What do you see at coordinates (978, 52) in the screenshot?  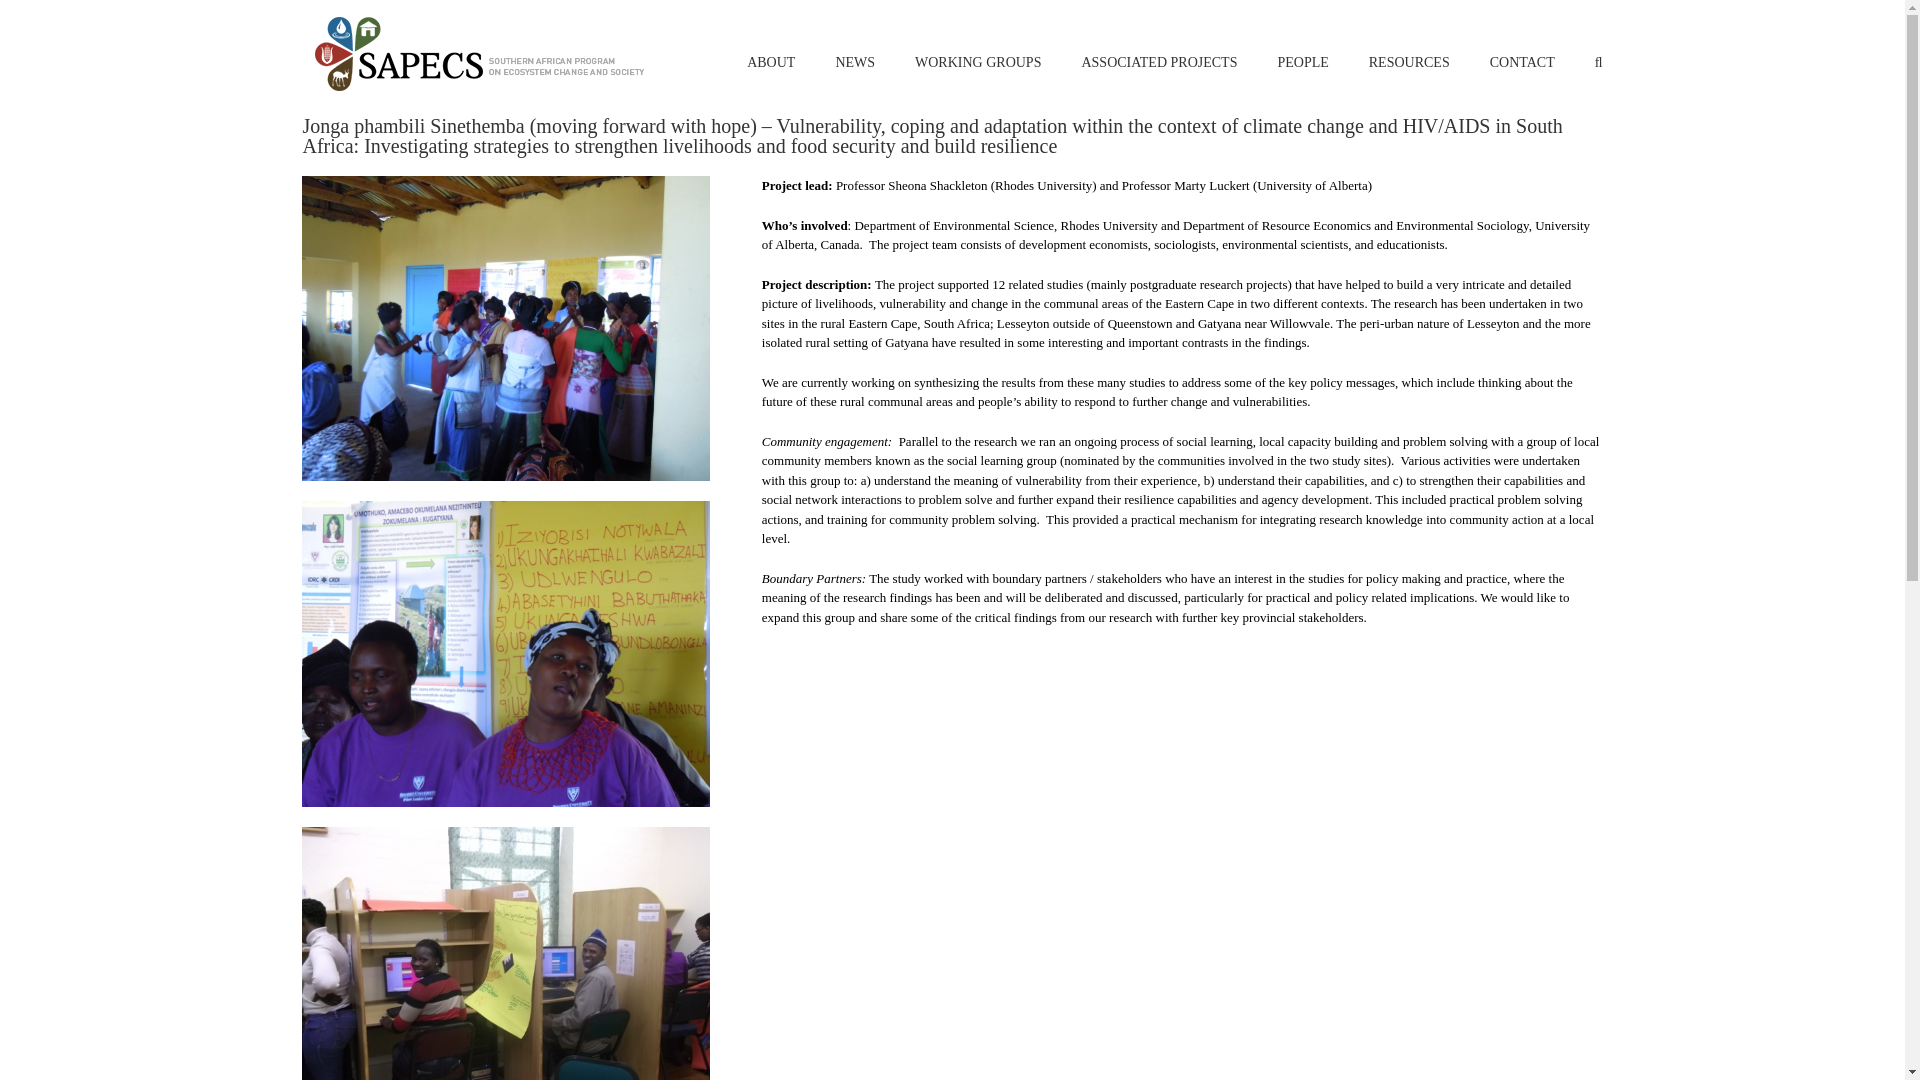 I see `WORKING GROUPS` at bounding box center [978, 52].